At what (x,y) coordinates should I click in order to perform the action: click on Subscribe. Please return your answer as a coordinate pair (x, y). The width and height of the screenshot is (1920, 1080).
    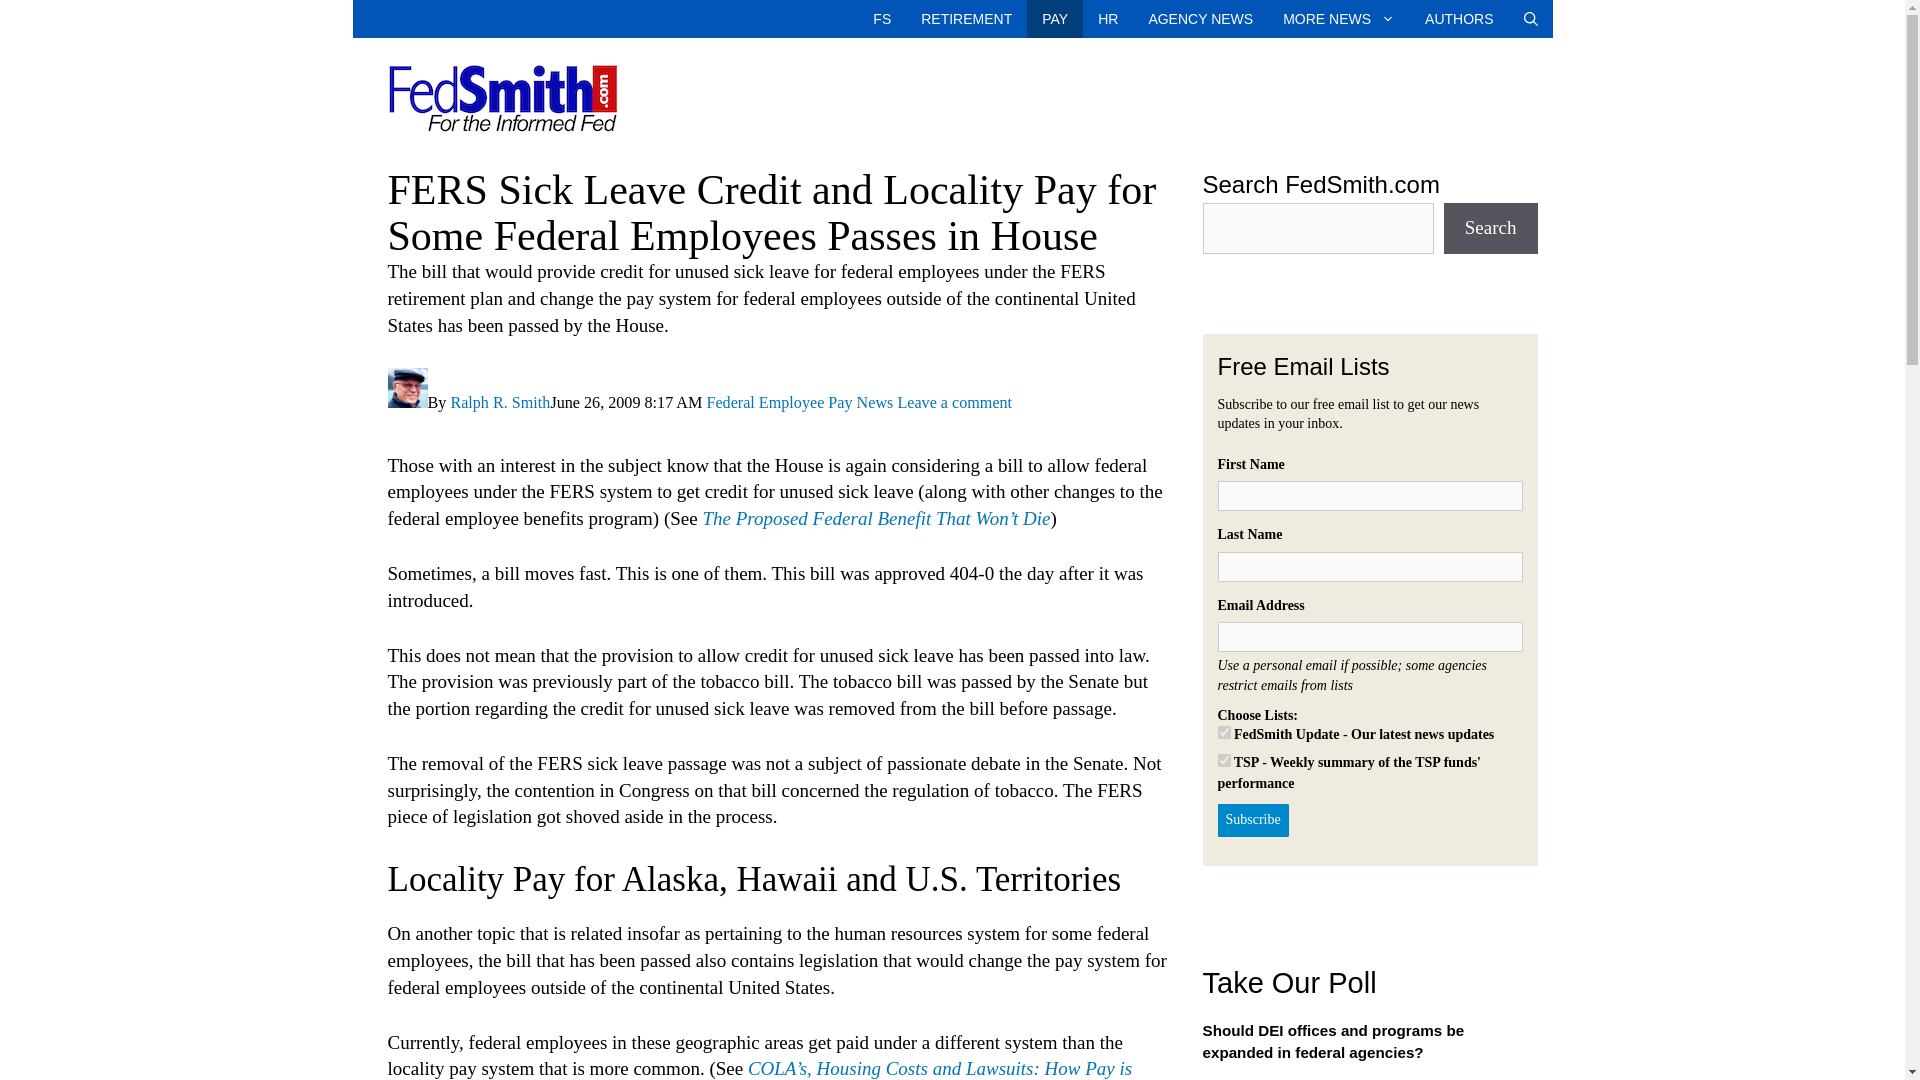
    Looking at the image, I should click on (1252, 820).